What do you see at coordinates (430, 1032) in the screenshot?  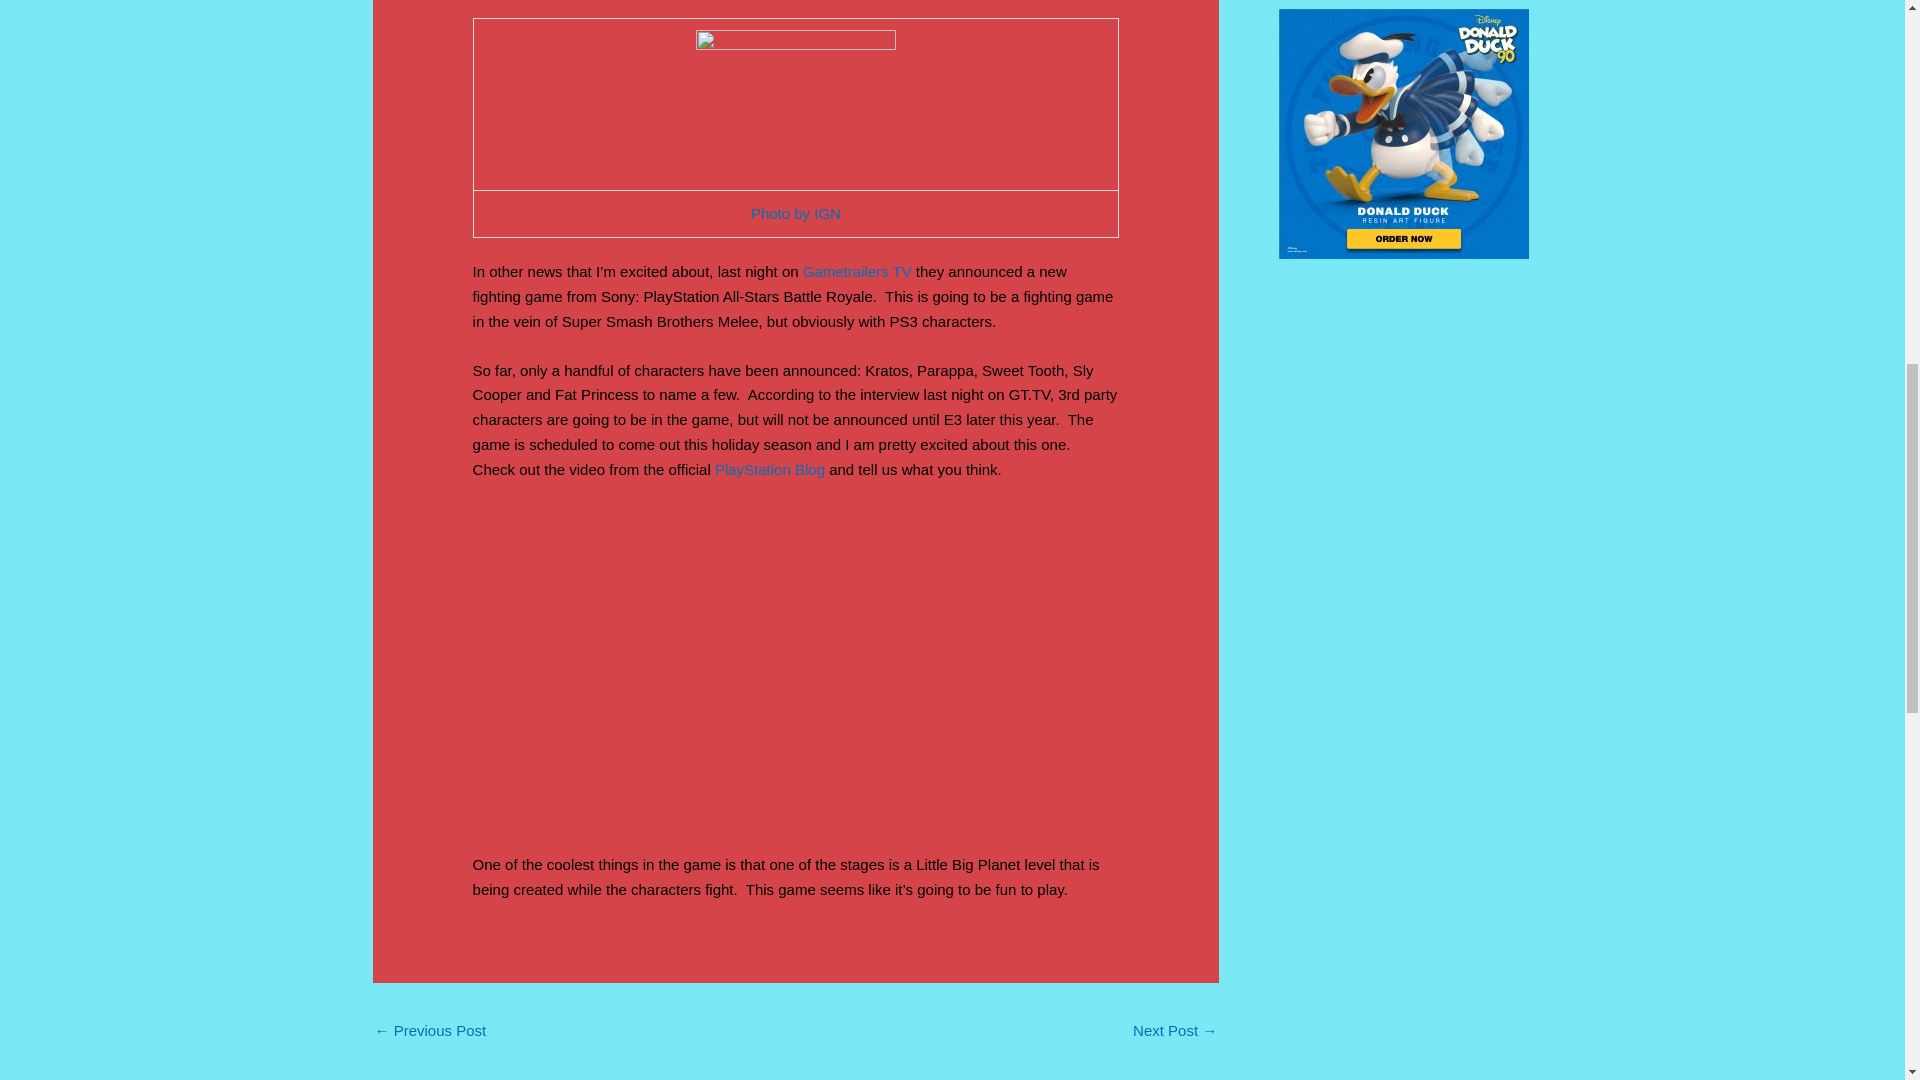 I see `C2E2 Recap` at bounding box center [430, 1032].